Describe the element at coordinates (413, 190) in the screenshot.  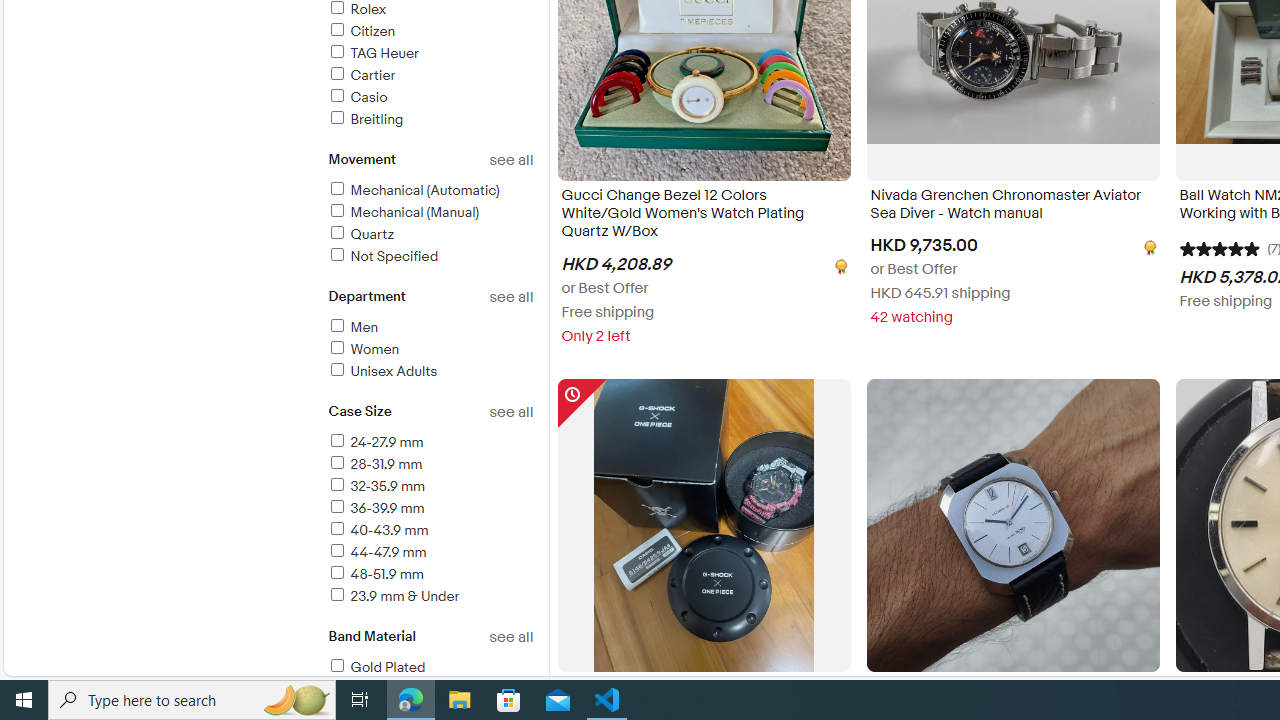
I see `Mechanical (Automatic)` at that location.